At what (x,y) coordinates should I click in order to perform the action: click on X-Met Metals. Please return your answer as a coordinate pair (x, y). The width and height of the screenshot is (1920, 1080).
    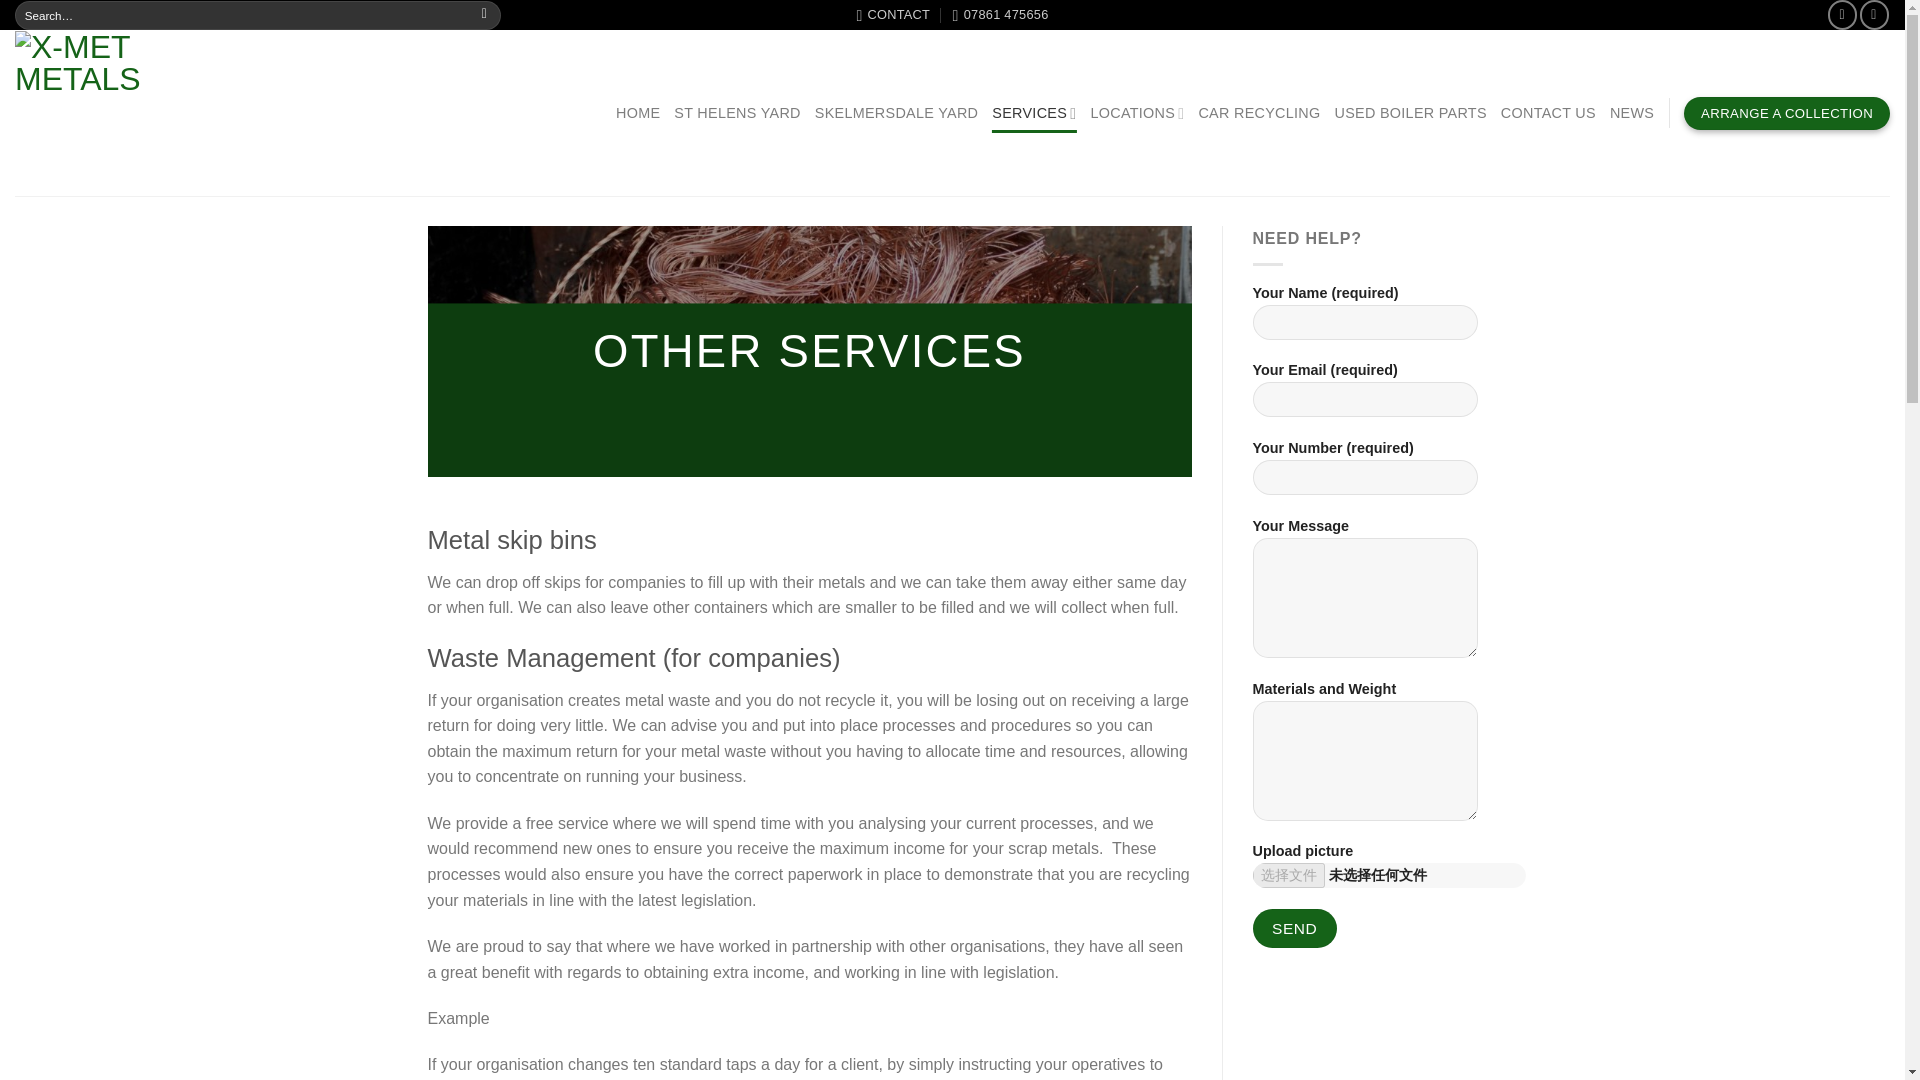
    Looking at the image, I should click on (190, 112).